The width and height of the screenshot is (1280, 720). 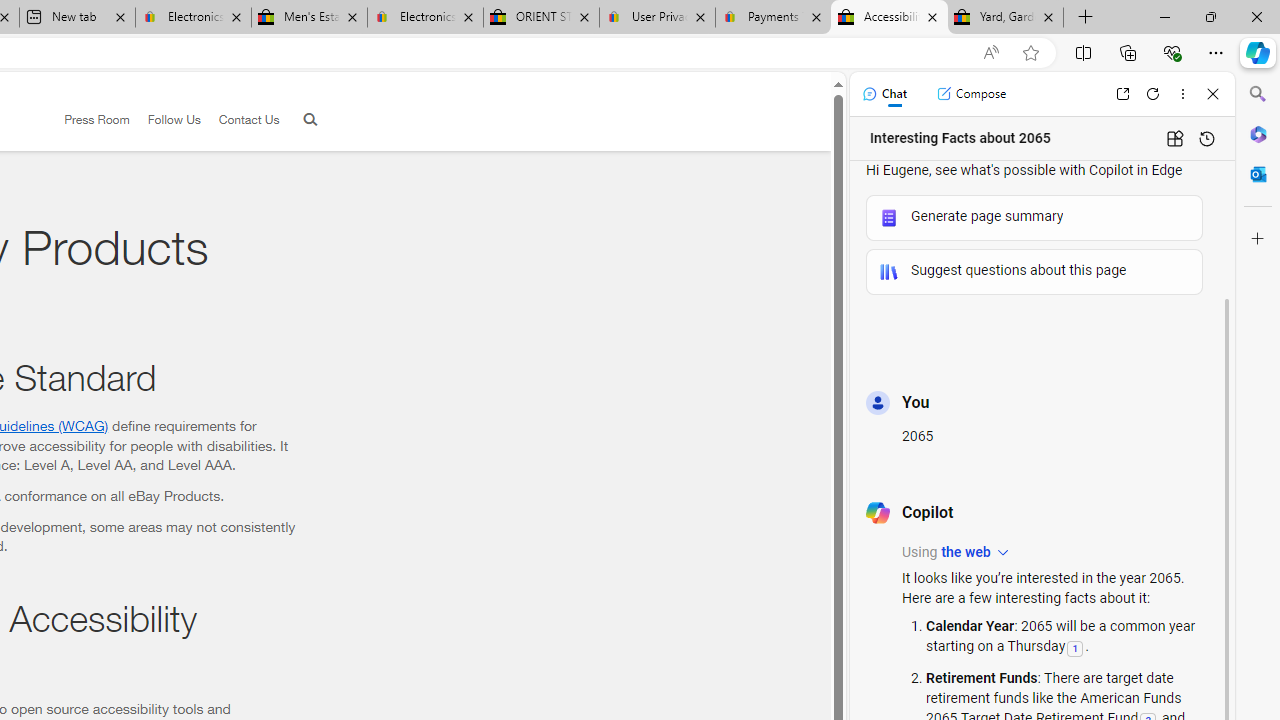 I want to click on More options, so click(x=1182, y=94).